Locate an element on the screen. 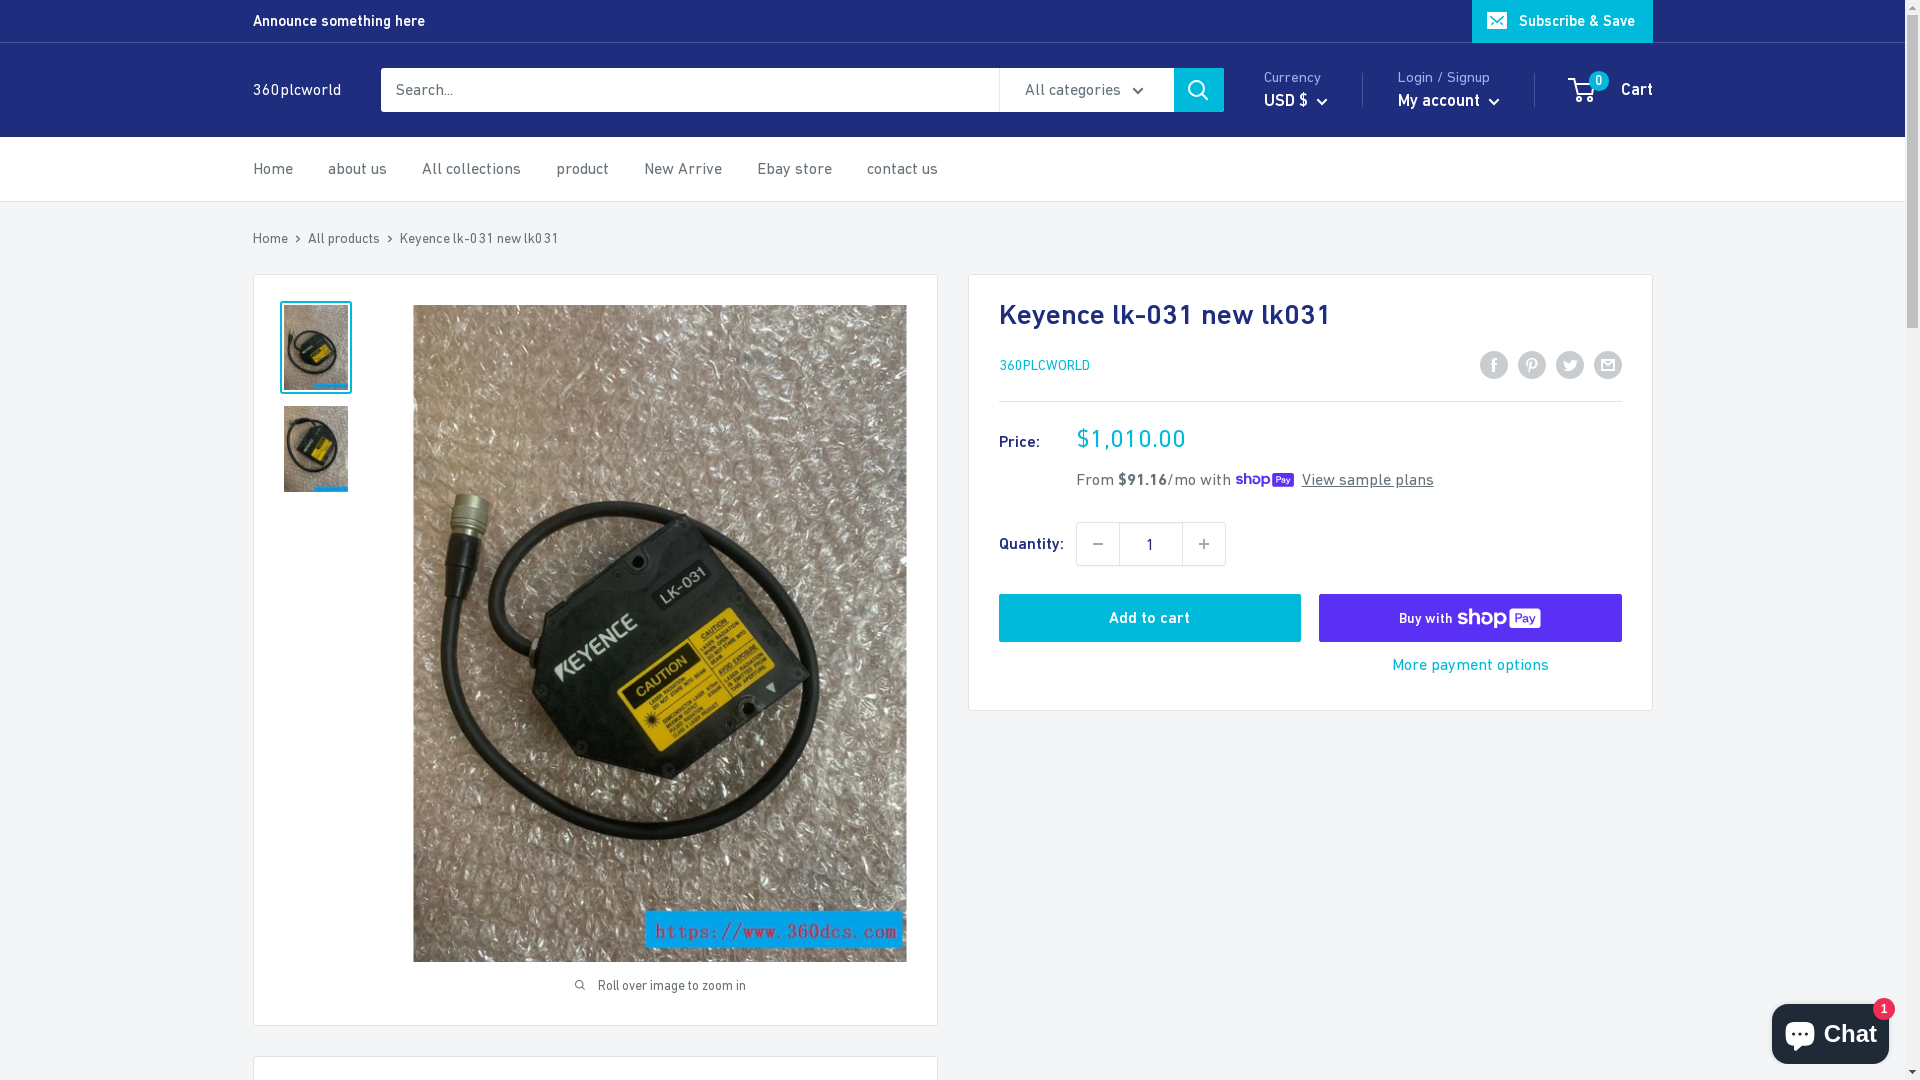 The width and height of the screenshot is (1920, 1080). about us is located at coordinates (358, 169).